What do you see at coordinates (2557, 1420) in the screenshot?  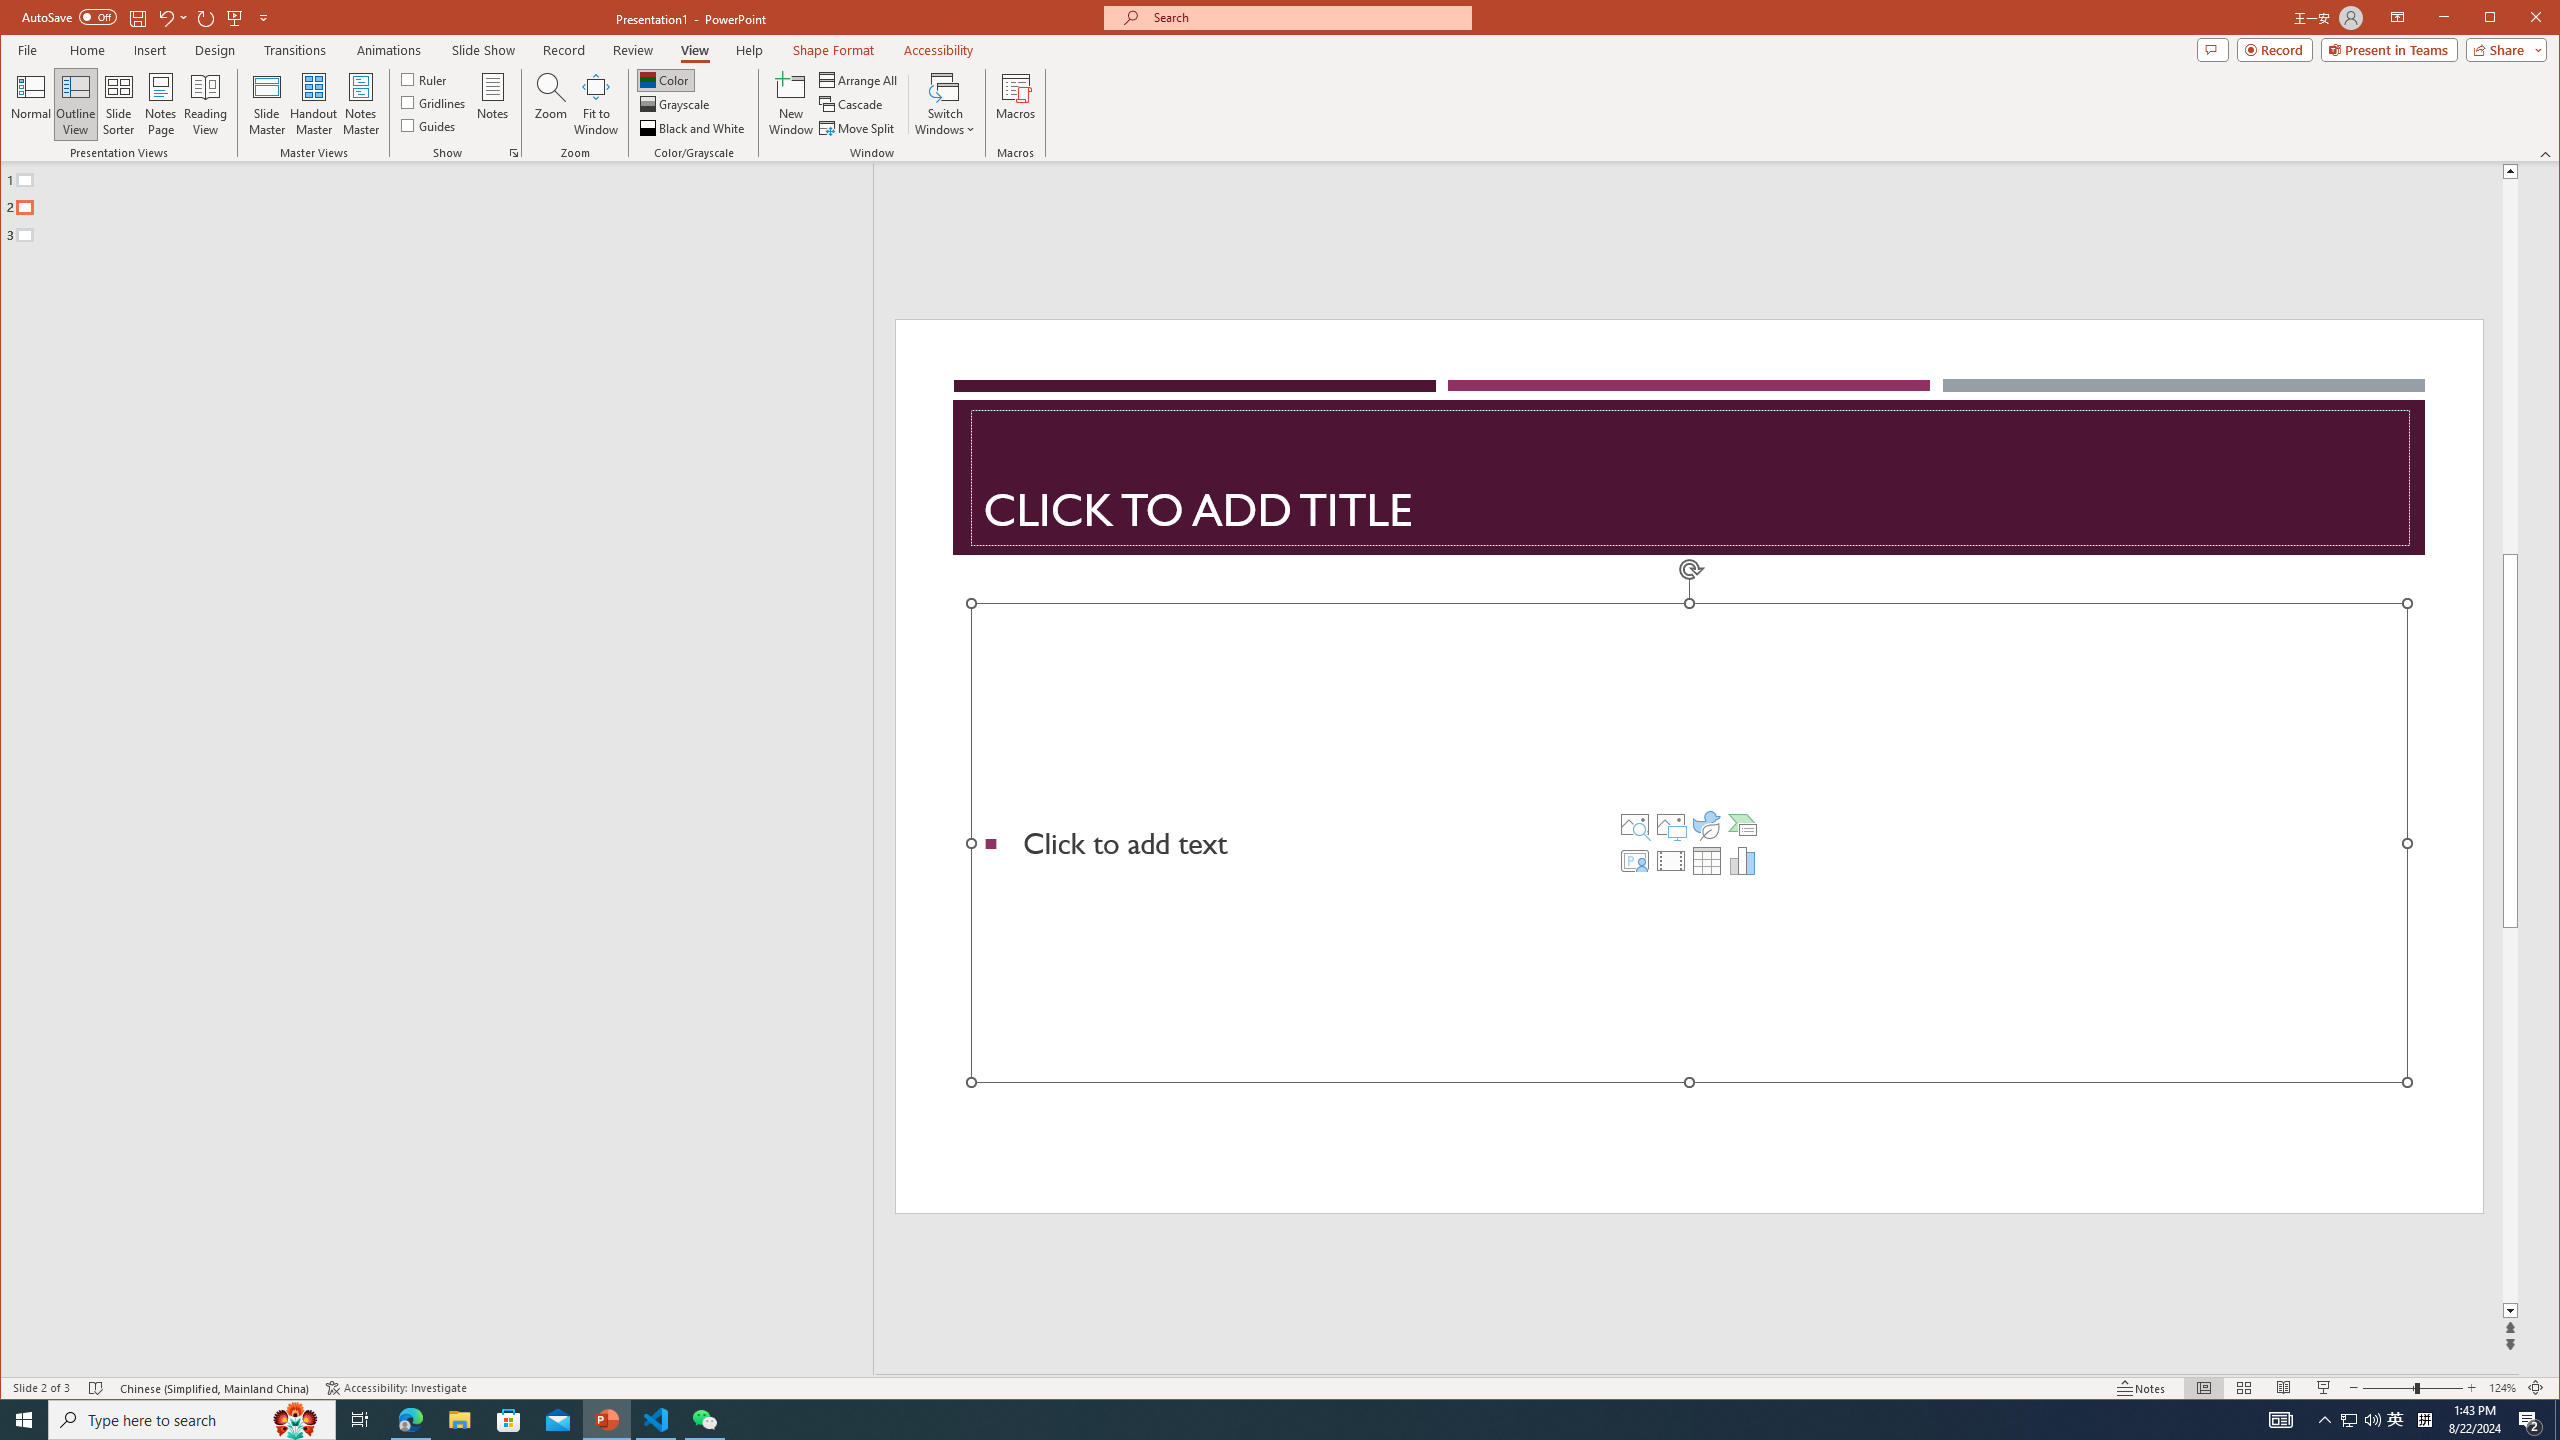 I see `Show desktop` at bounding box center [2557, 1420].